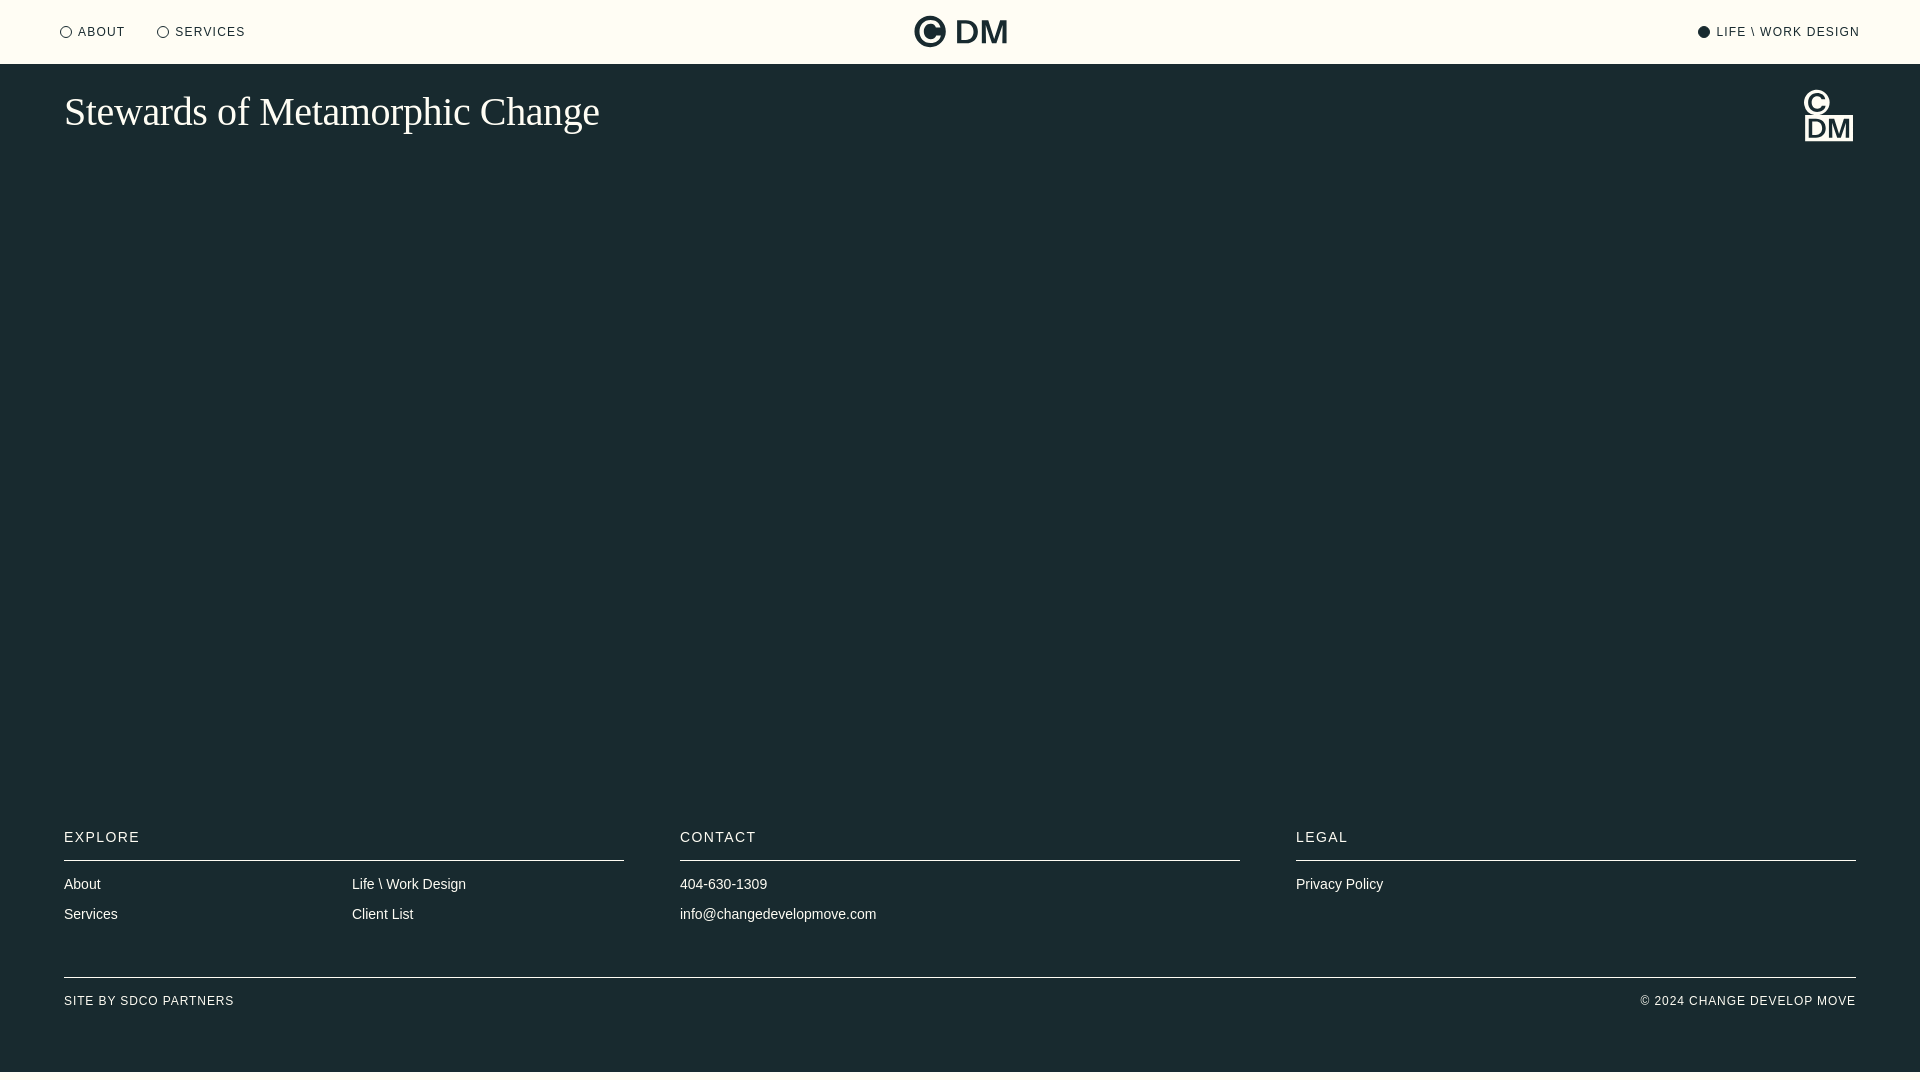 This screenshot has width=1920, height=1080. Describe the element at coordinates (90, 914) in the screenshot. I see `Services` at that location.